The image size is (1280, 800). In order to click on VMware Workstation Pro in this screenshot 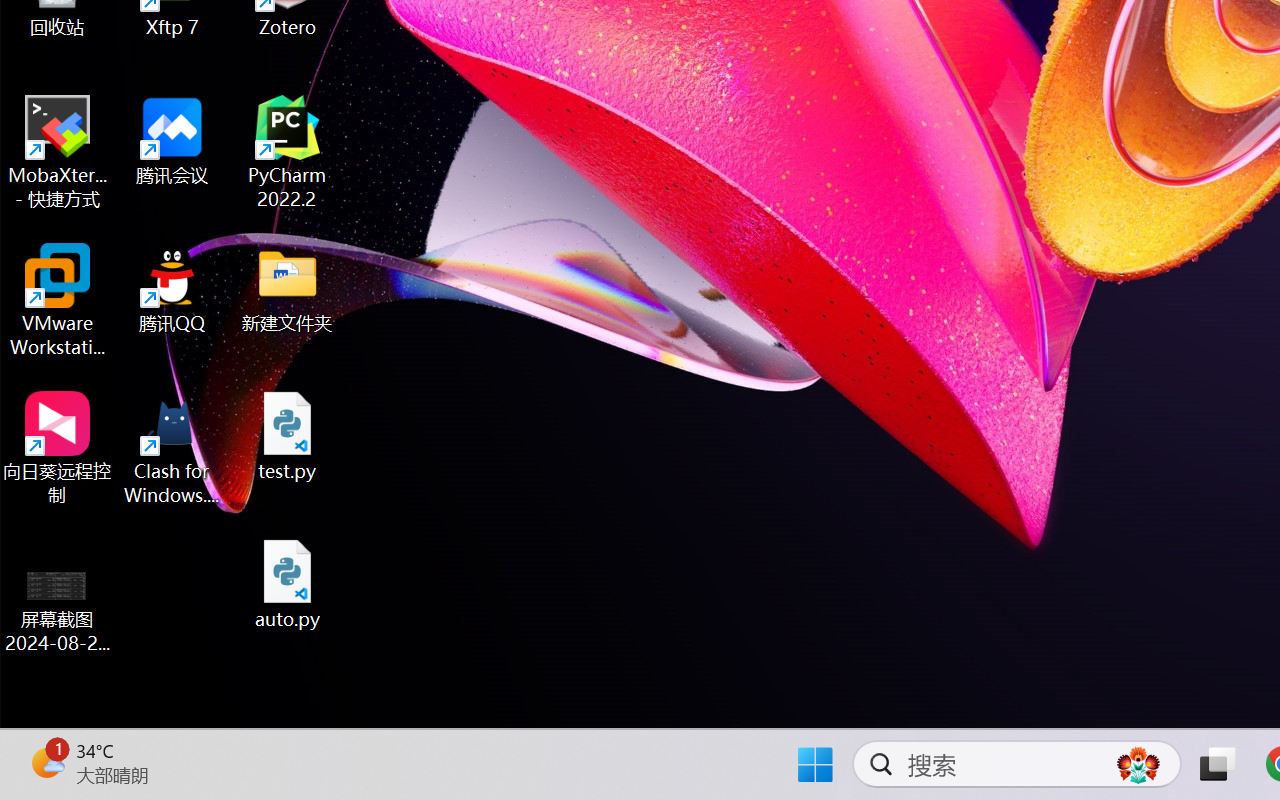, I will do `click(58, 300)`.